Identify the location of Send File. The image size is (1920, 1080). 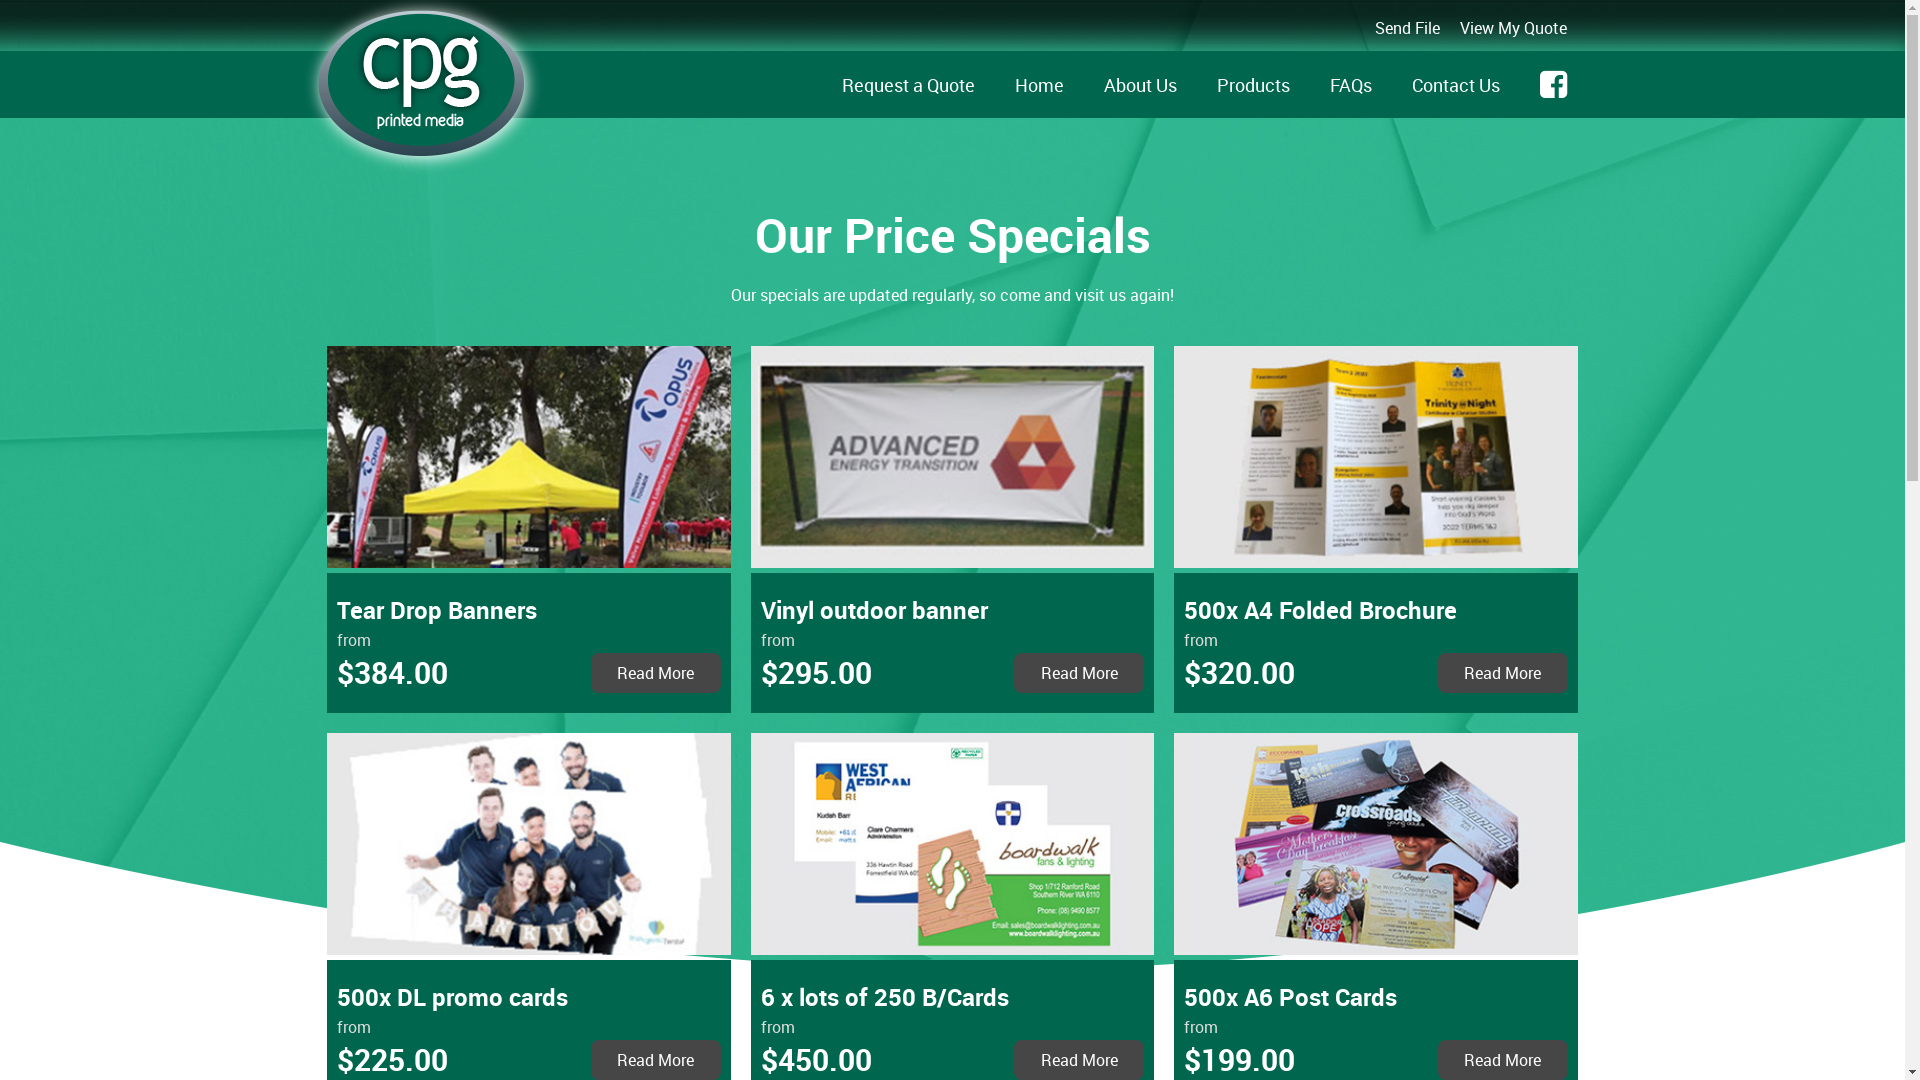
(1408, 28).